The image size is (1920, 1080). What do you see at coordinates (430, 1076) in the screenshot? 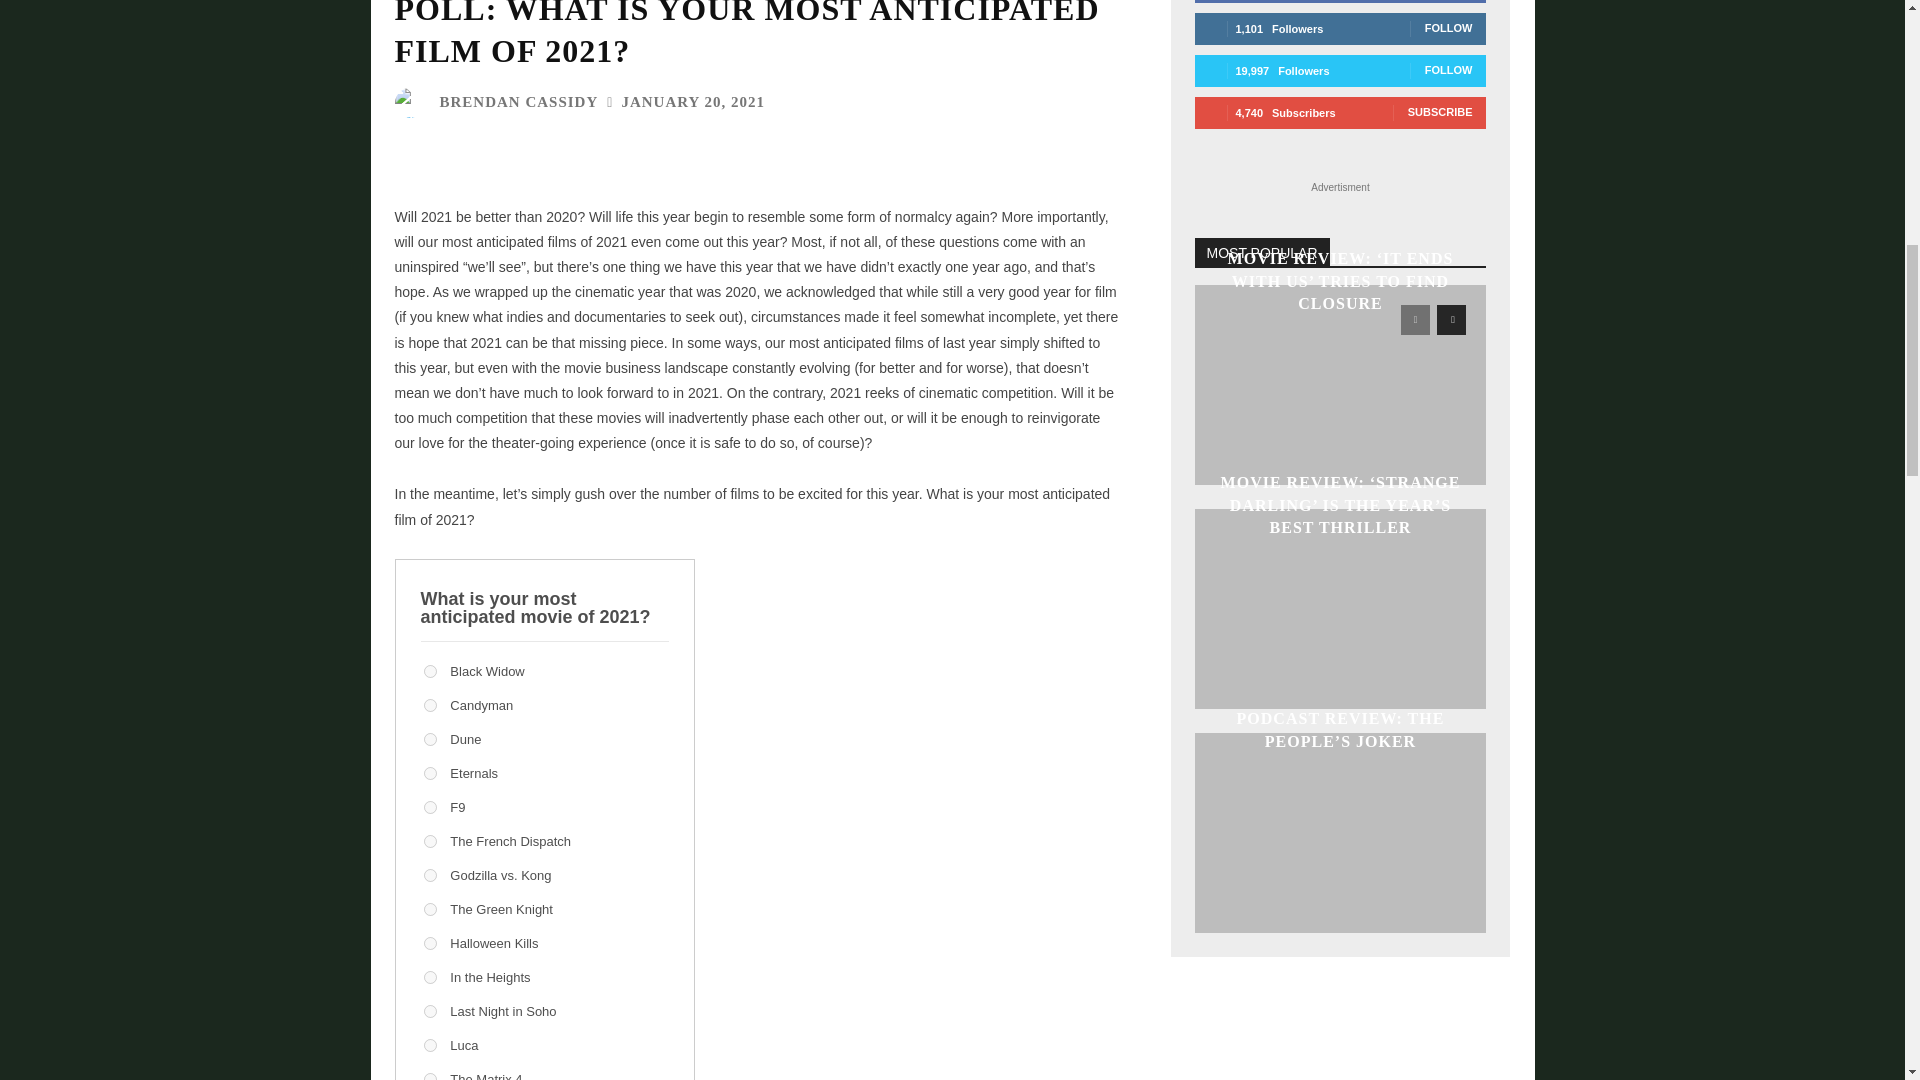
I see `49550029` at bounding box center [430, 1076].